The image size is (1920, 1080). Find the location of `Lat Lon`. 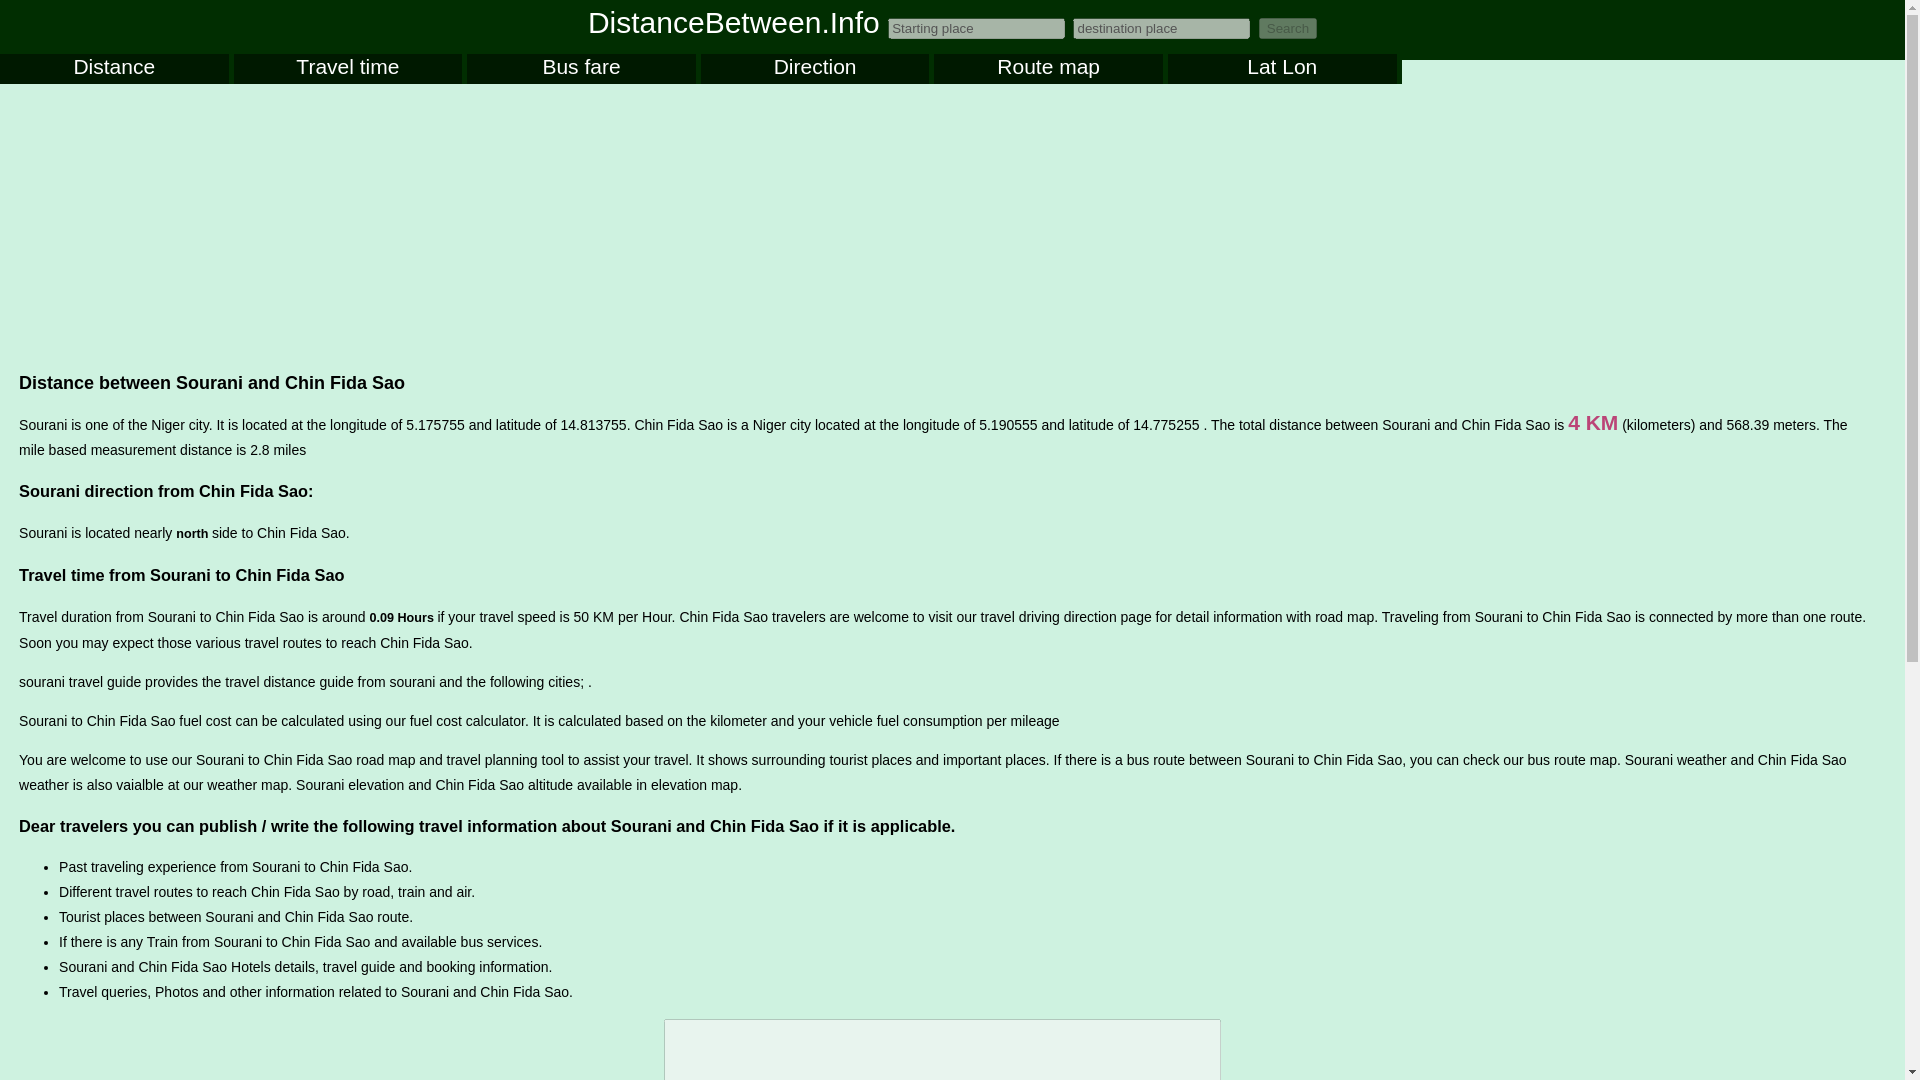

Lat Lon is located at coordinates (1282, 69).